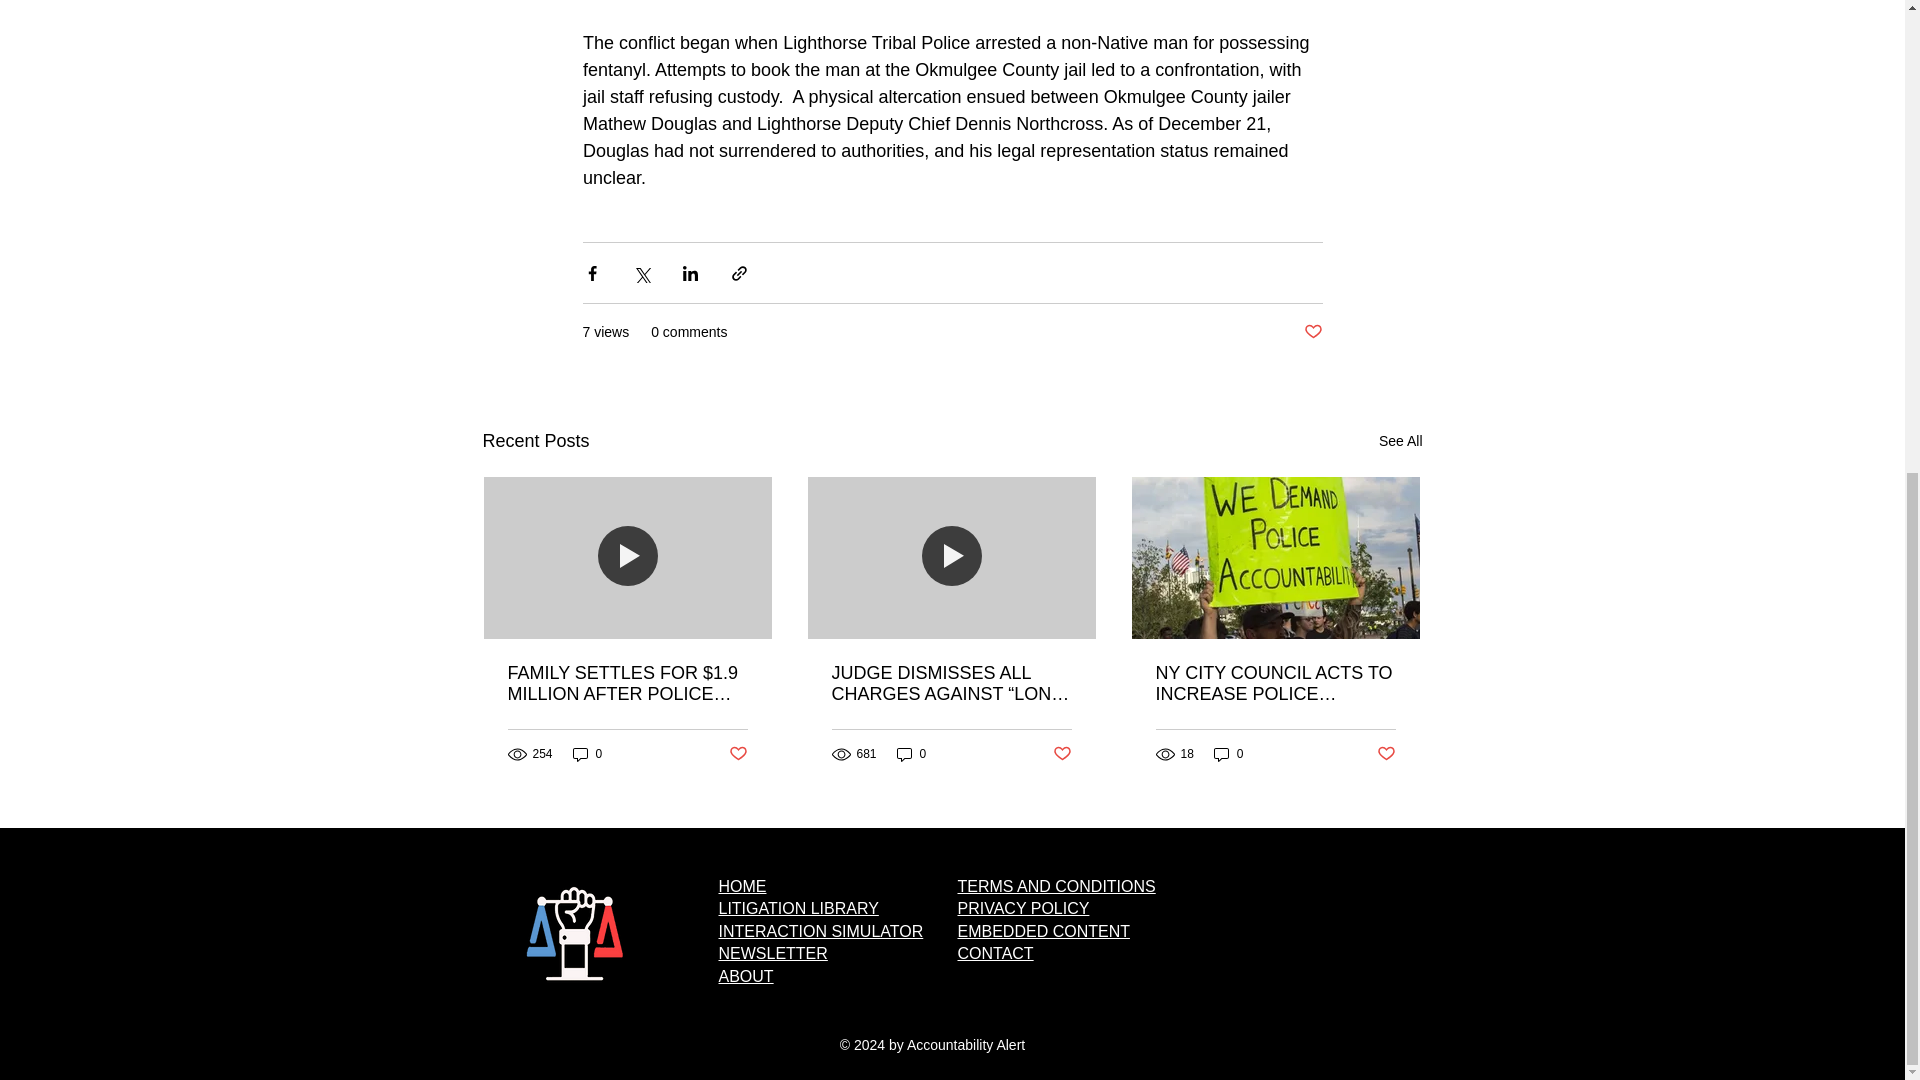 The height and width of the screenshot is (1080, 1920). I want to click on NY CITY COUNCIL ACTS TO INCREASE POLICE ACCOUNTABILITY, so click(1275, 684).